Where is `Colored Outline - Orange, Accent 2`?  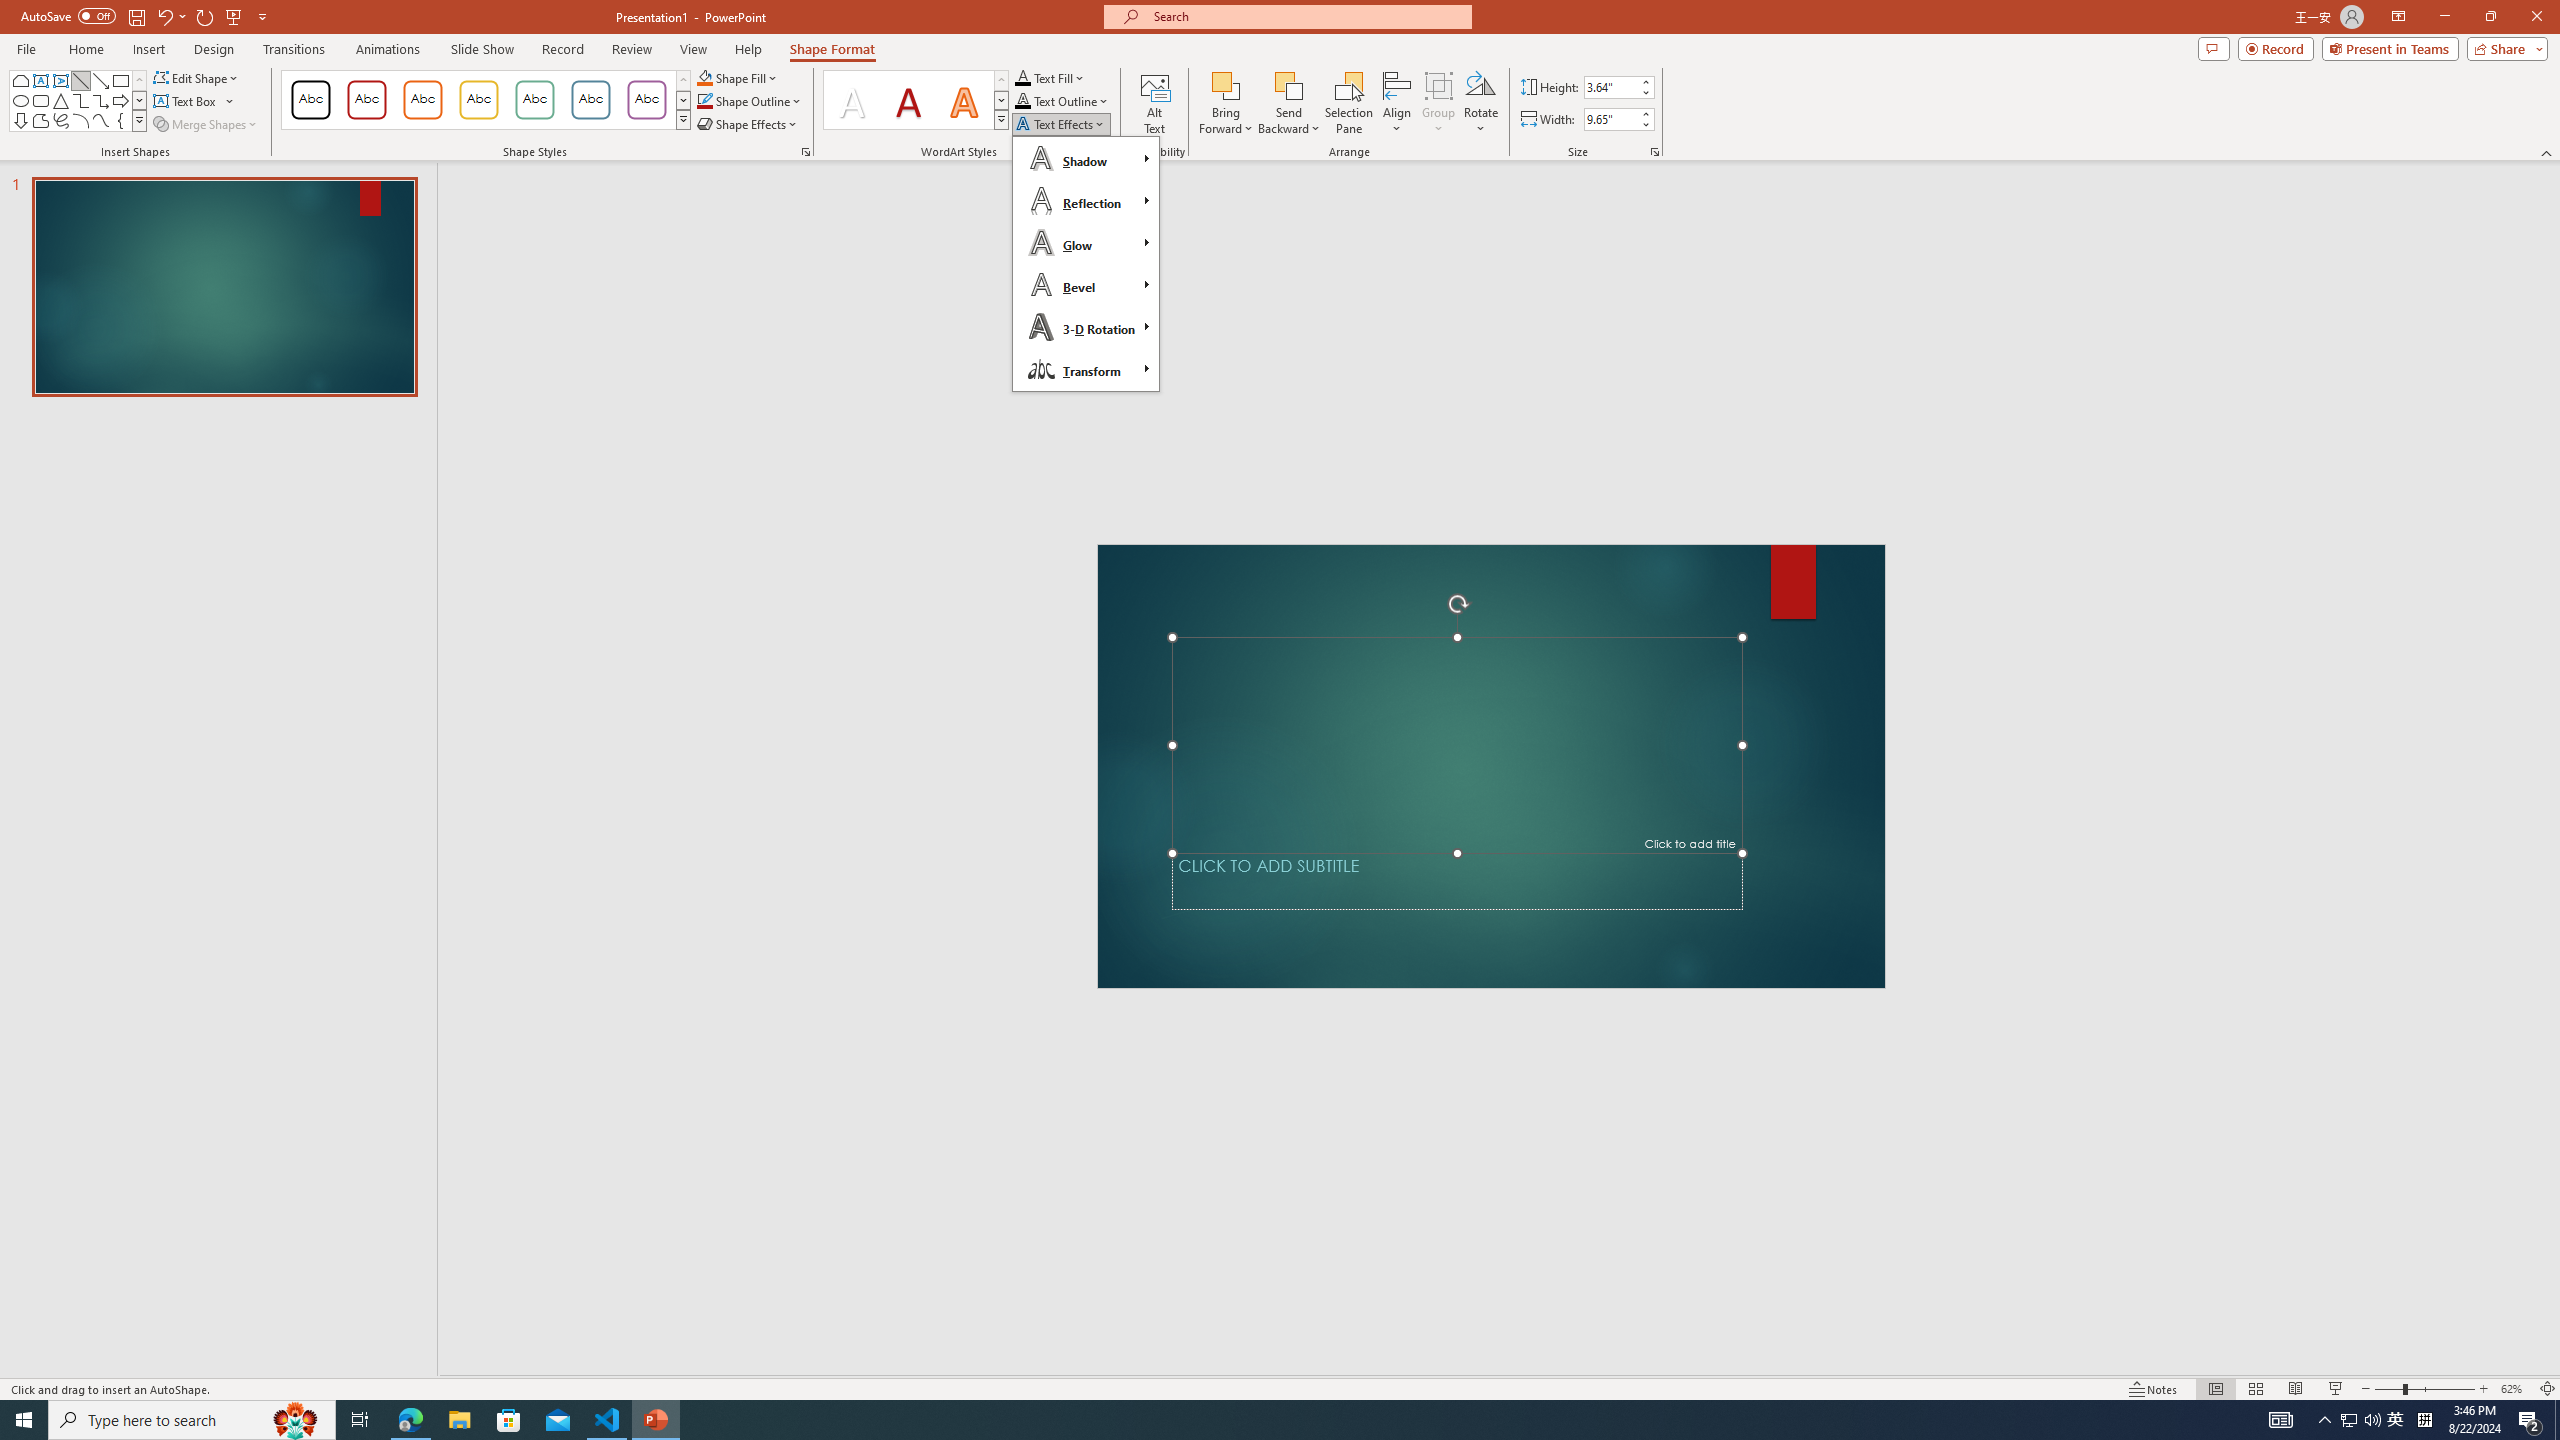 Colored Outline - Orange, Accent 2 is located at coordinates (422, 100).